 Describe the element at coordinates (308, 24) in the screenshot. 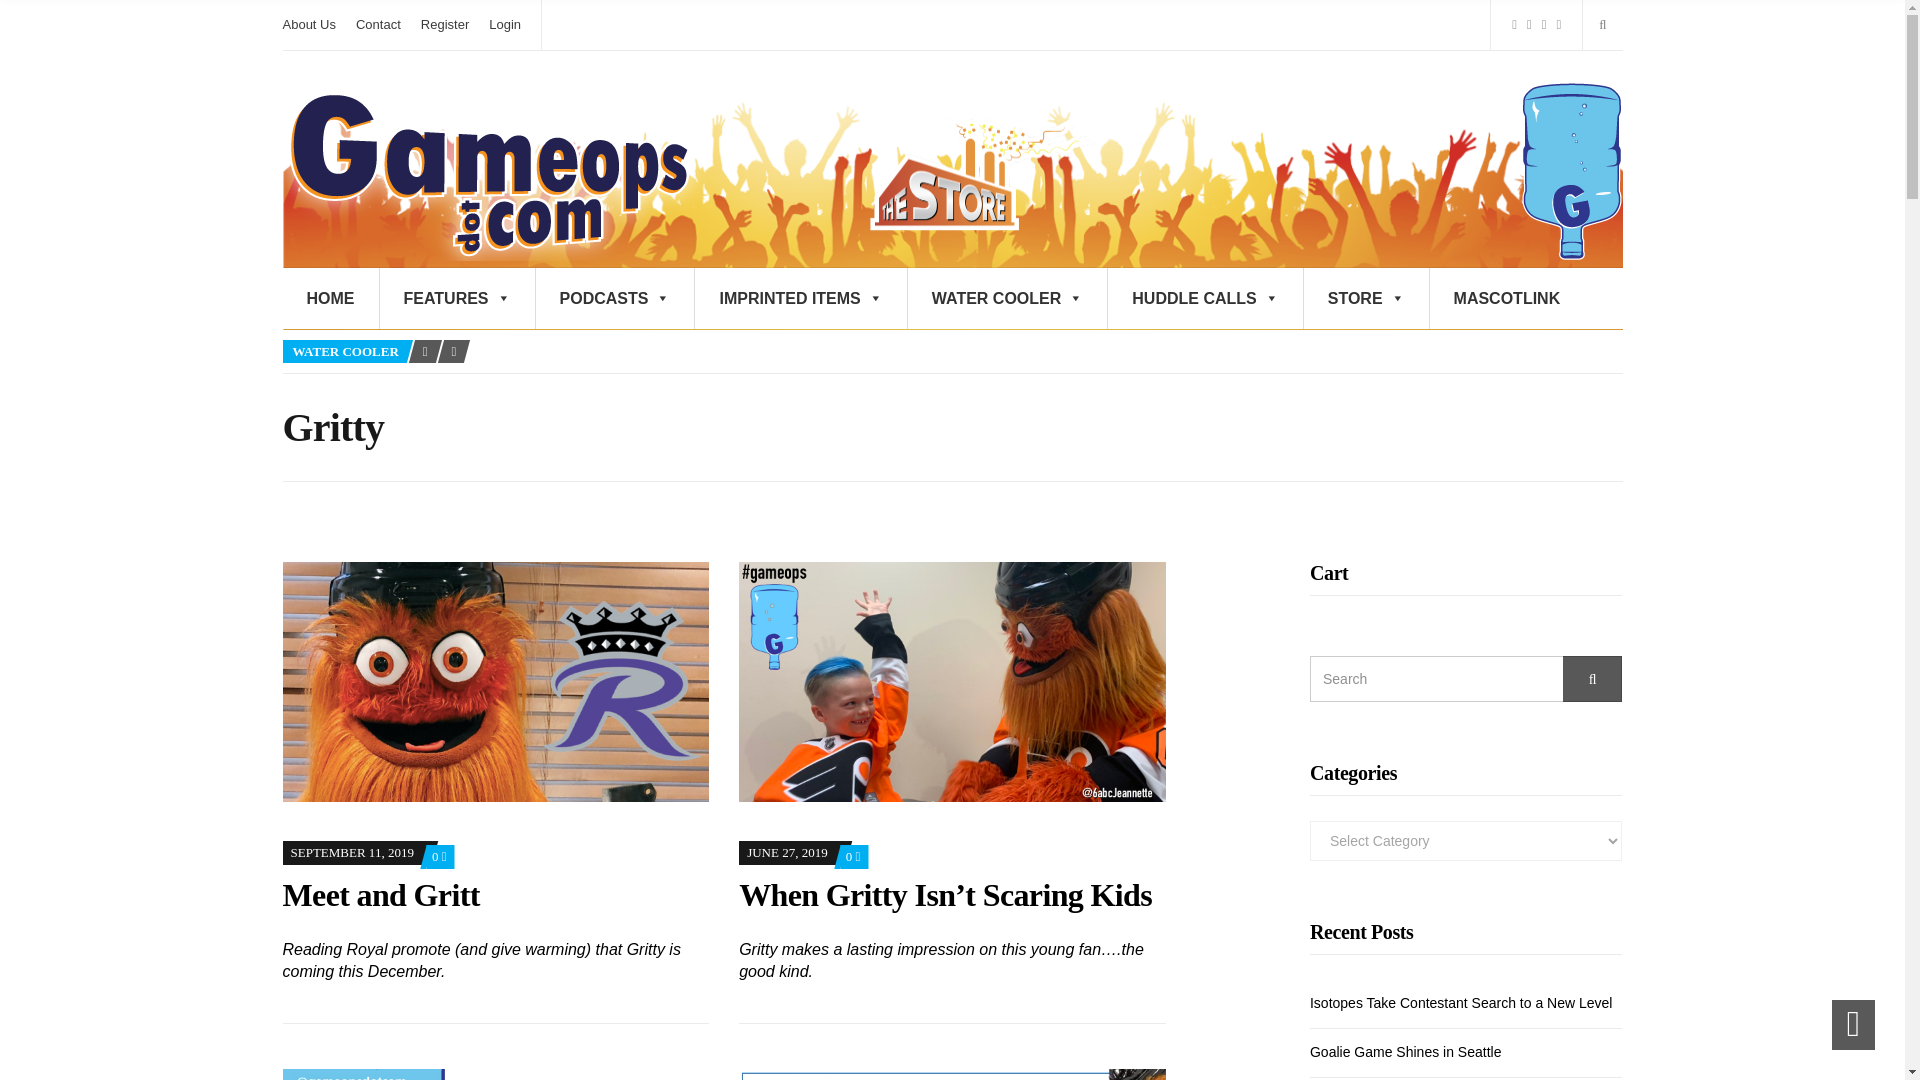

I see `About Us` at that location.